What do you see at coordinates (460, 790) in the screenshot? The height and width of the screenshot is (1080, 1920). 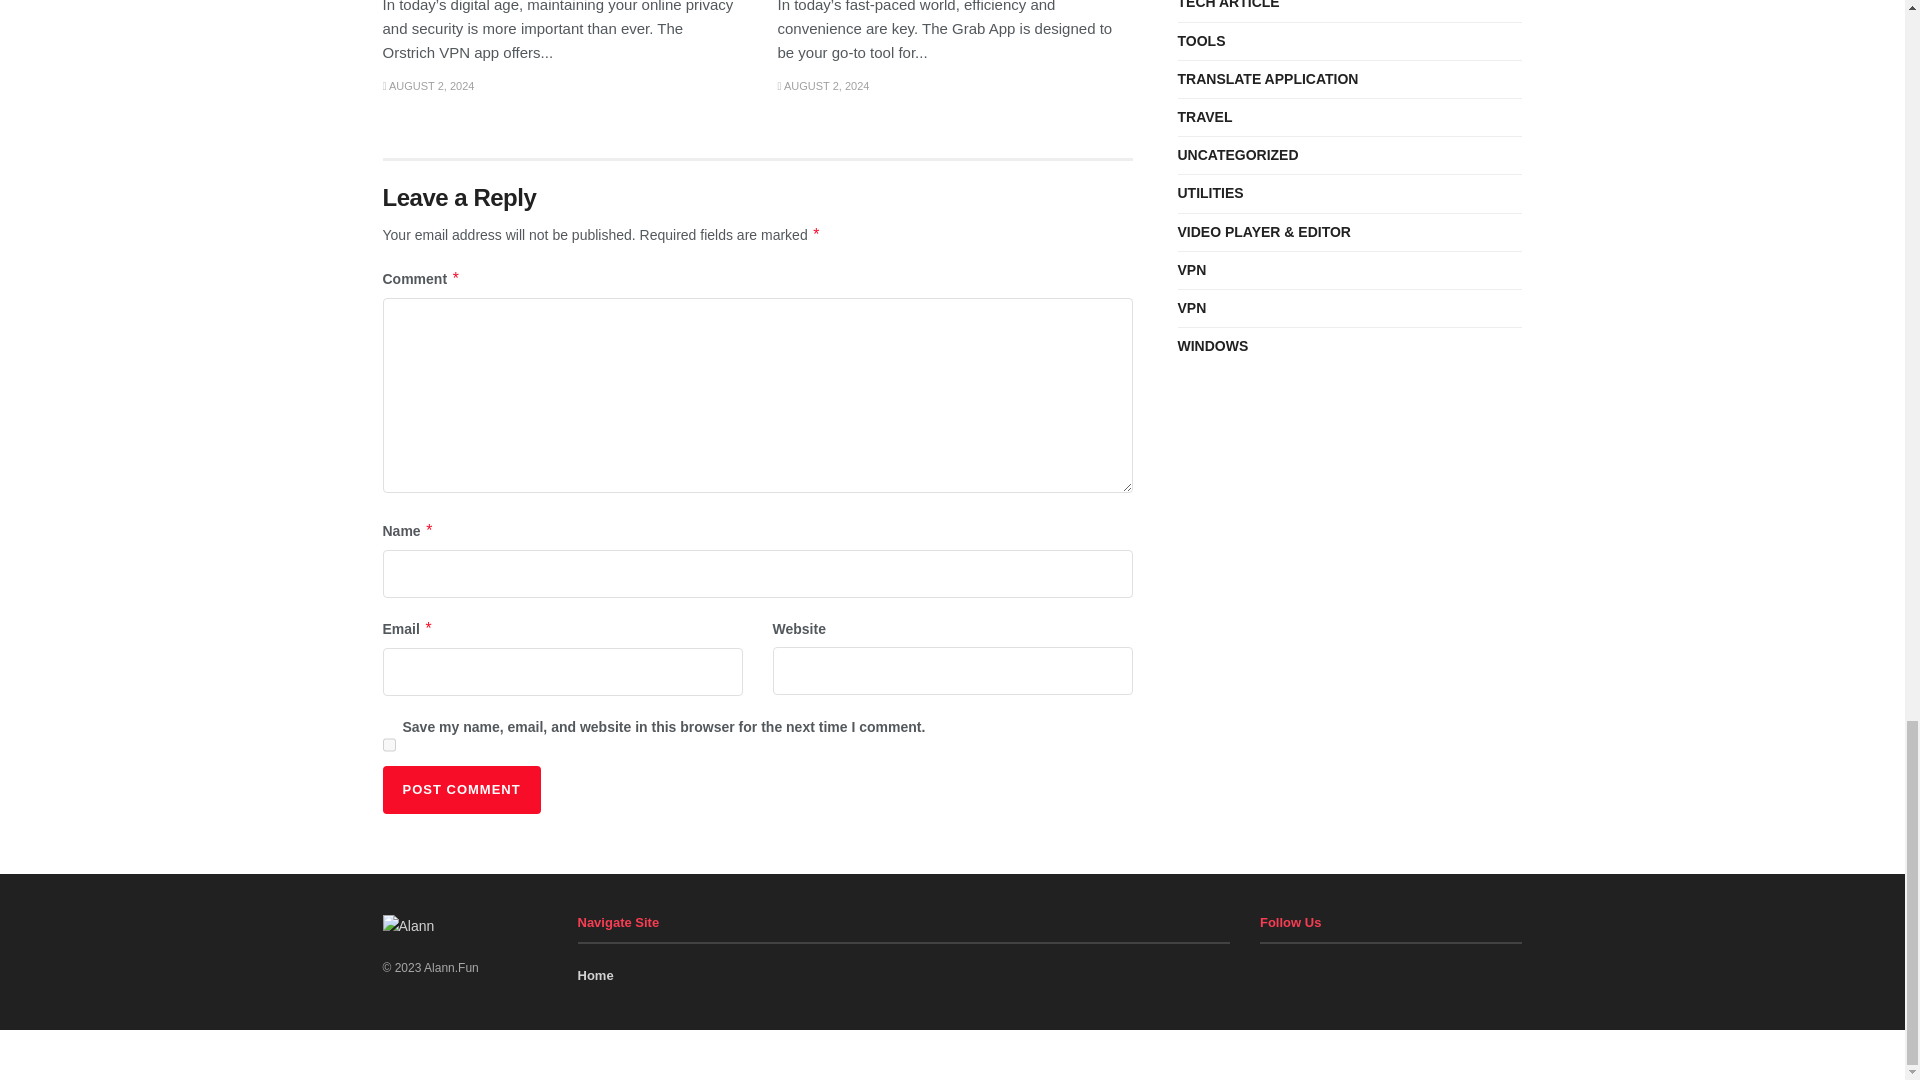 I see `Post Comment` at bounding box center [460, 790].